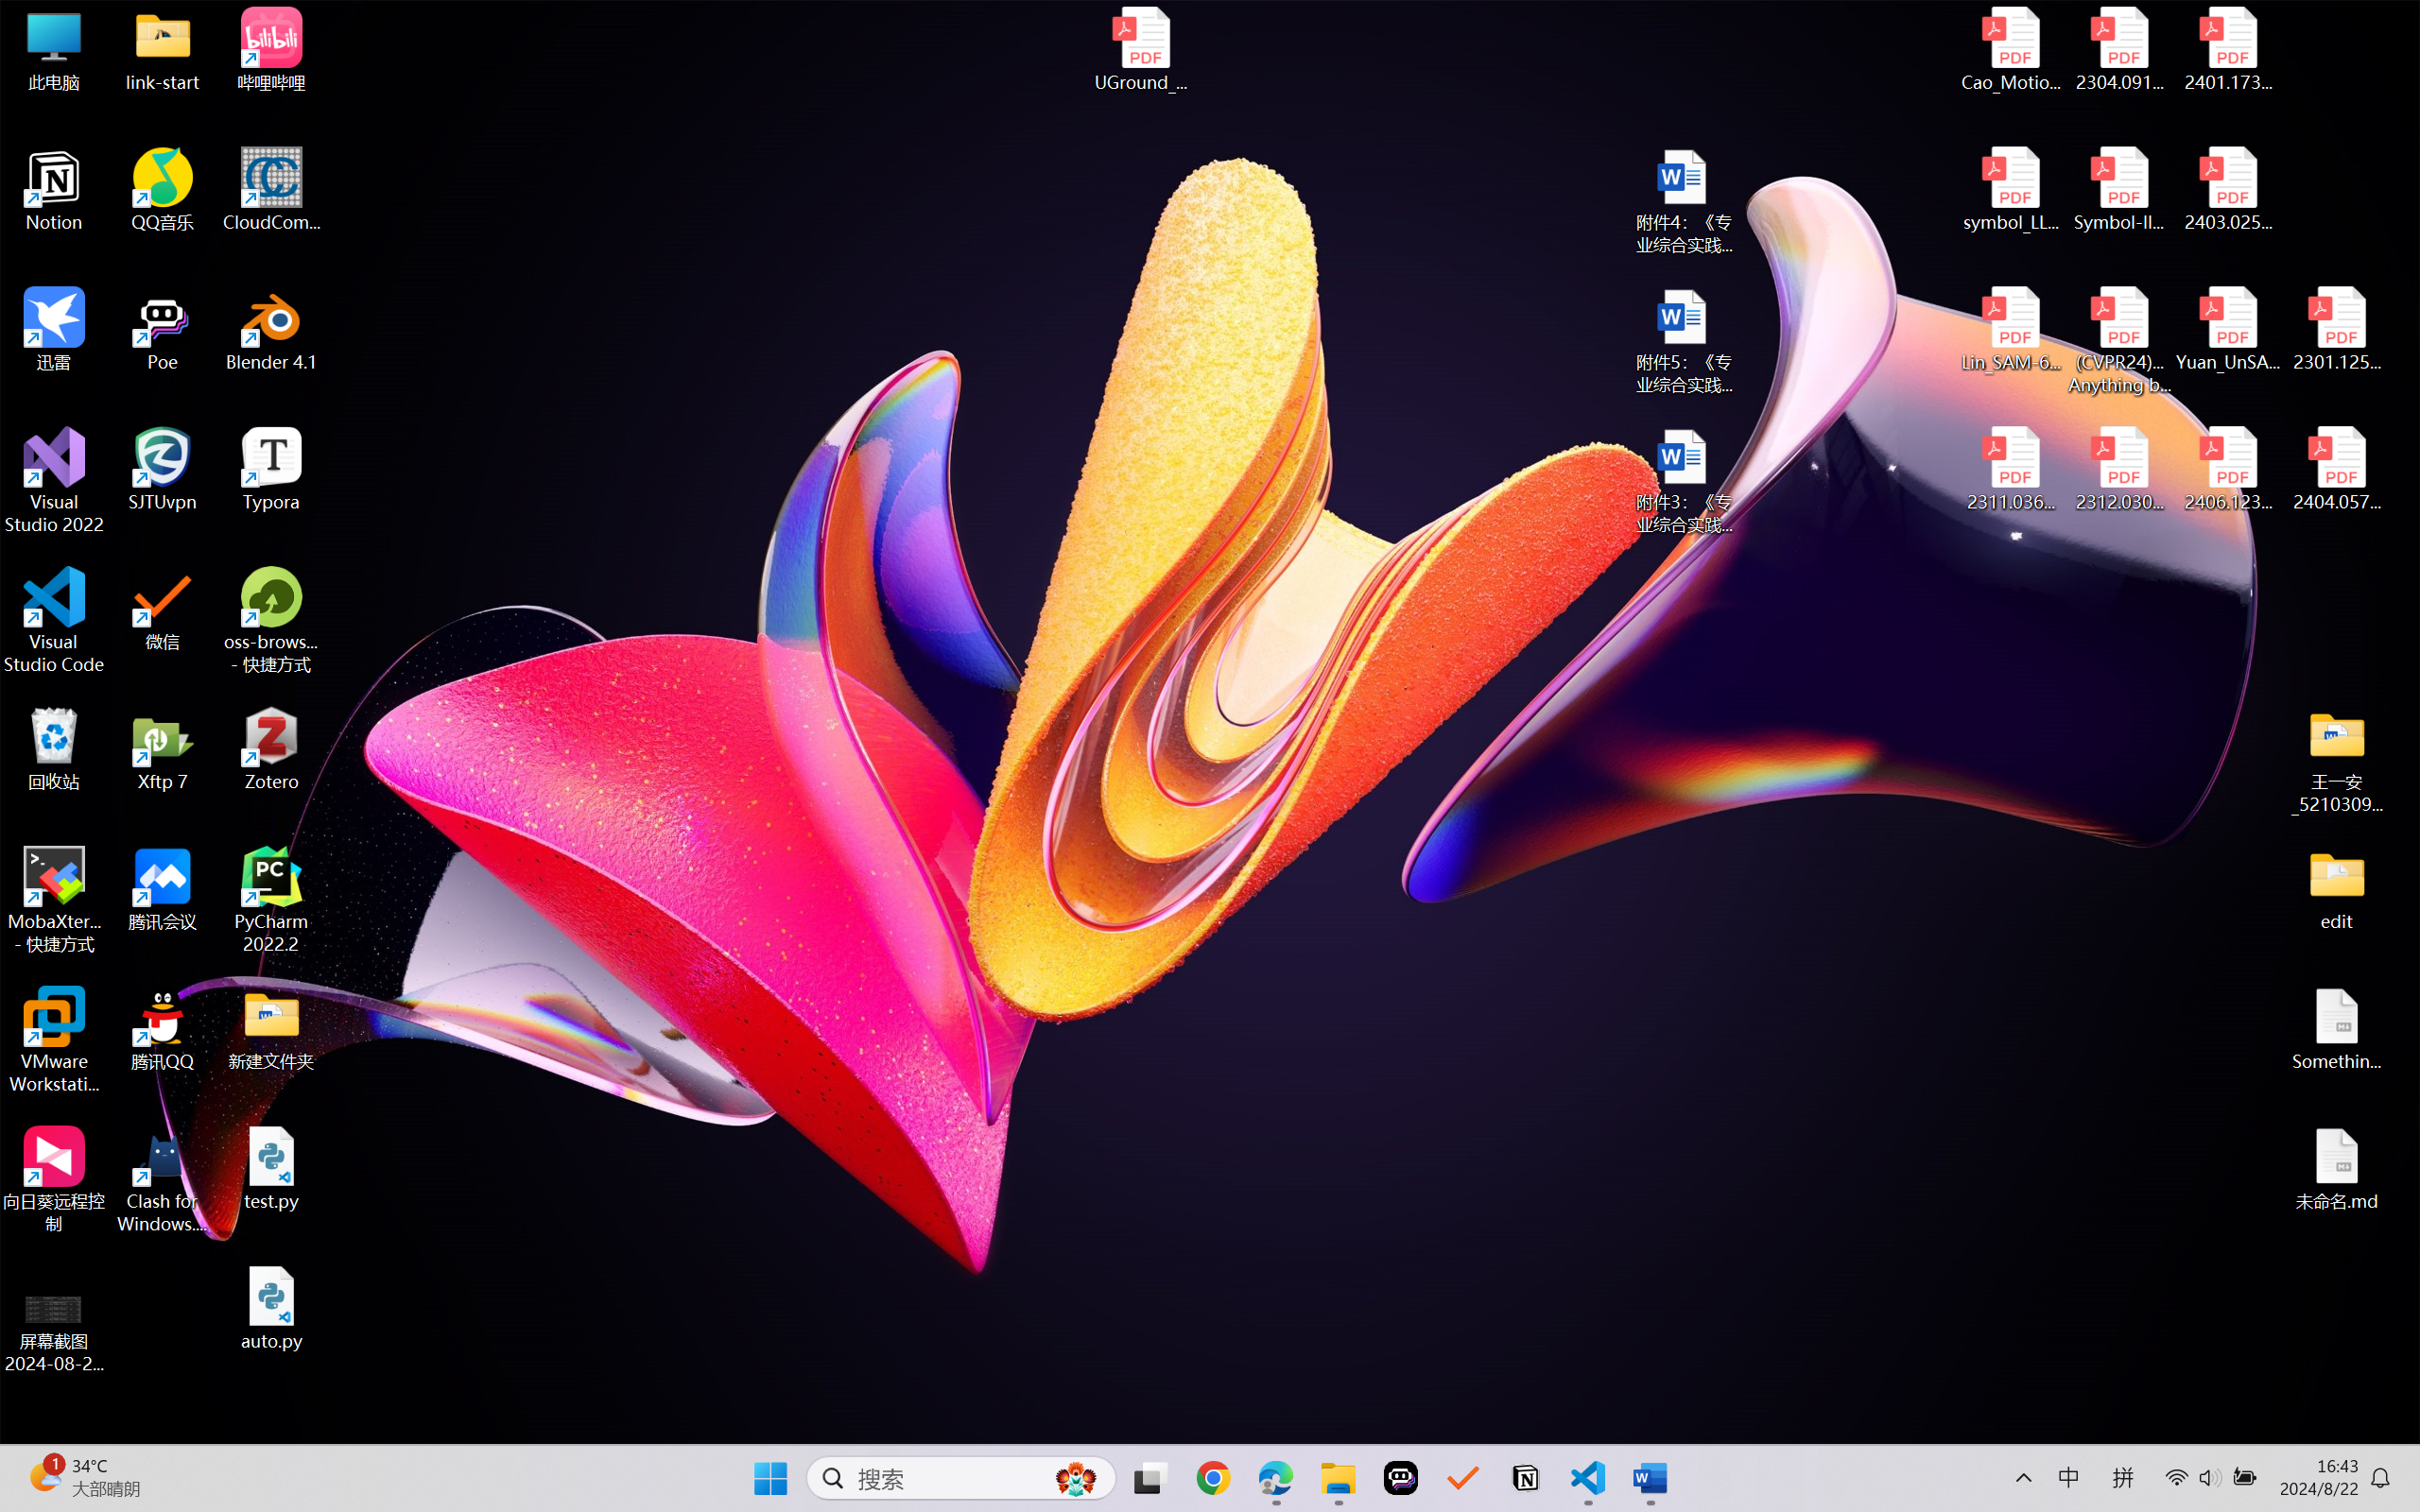 The width and height of the screenshot is (2420, 1512). Describe the element at coordinates (2119, 190) in the screenshot. I see `Symbol-llm-v2.pdf` at that location.